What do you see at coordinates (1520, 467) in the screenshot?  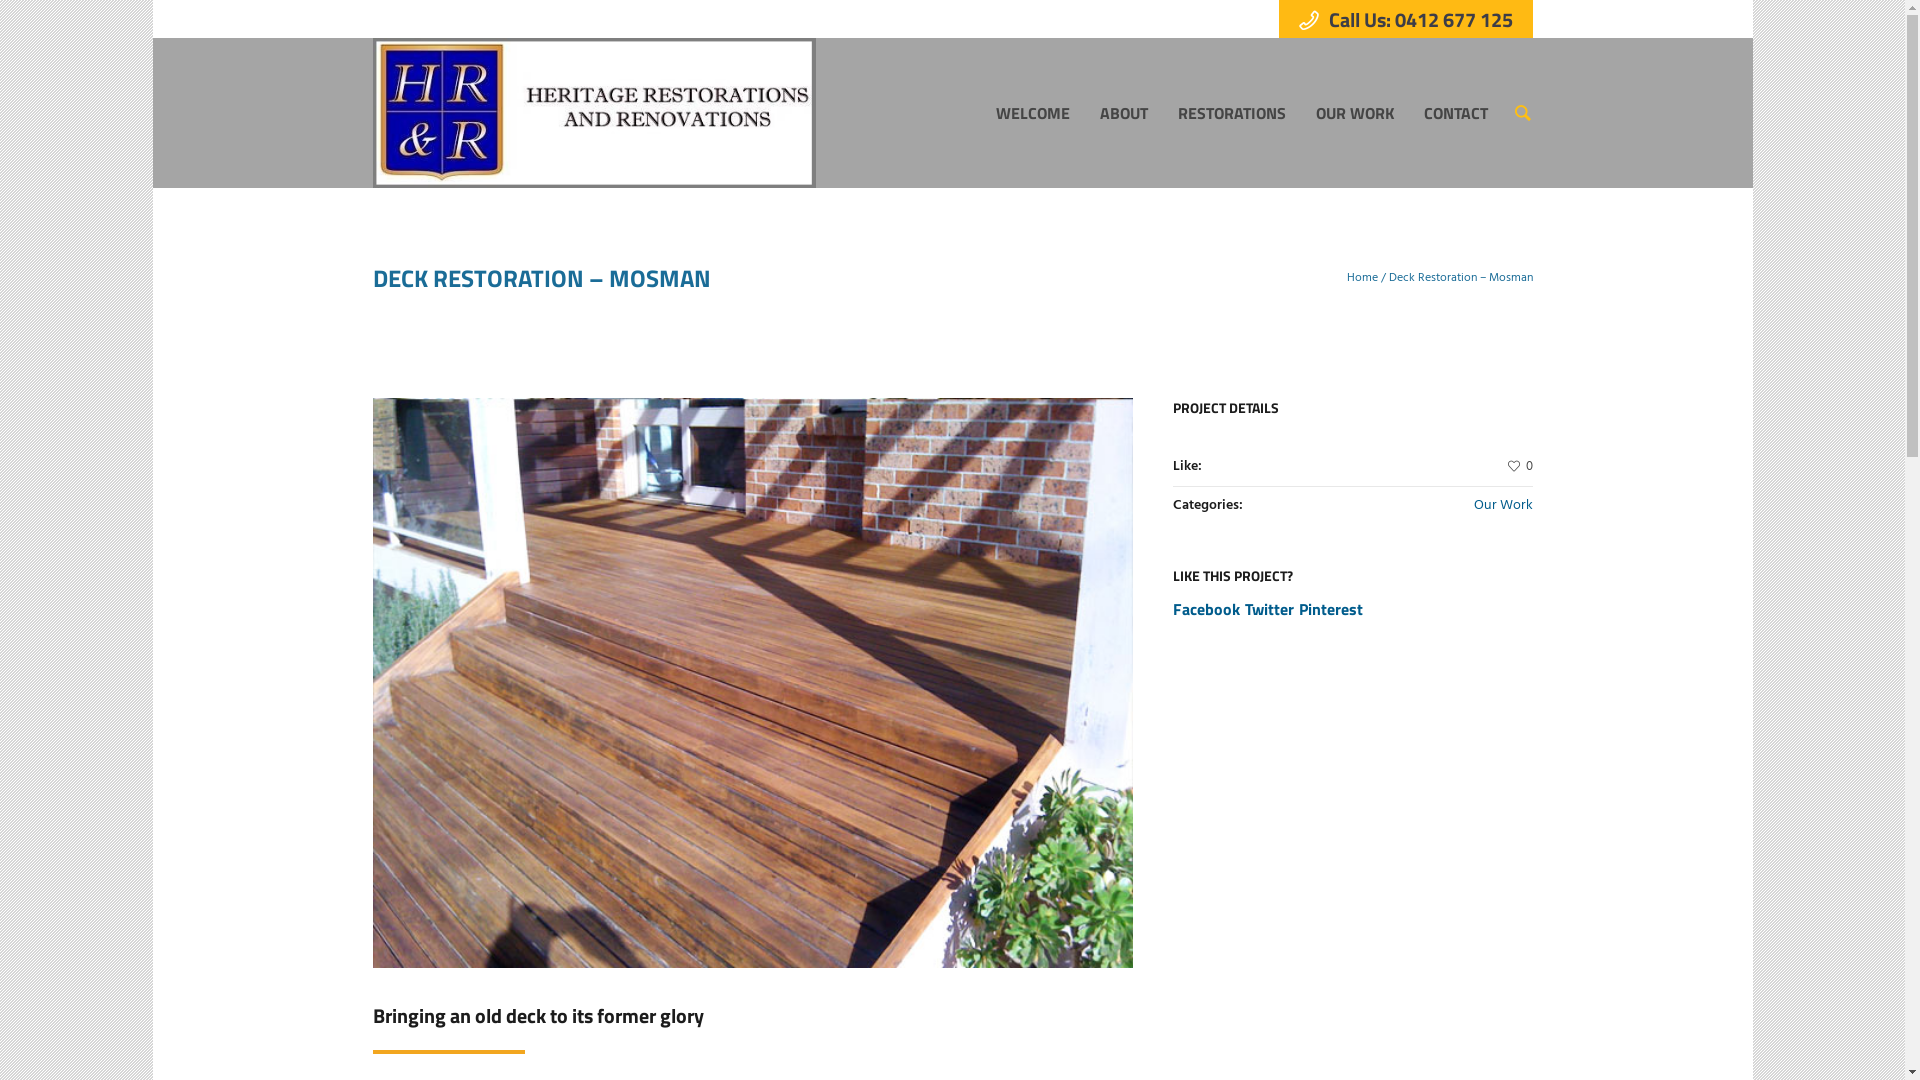 I see `0` at bounding box center [1520, 467].